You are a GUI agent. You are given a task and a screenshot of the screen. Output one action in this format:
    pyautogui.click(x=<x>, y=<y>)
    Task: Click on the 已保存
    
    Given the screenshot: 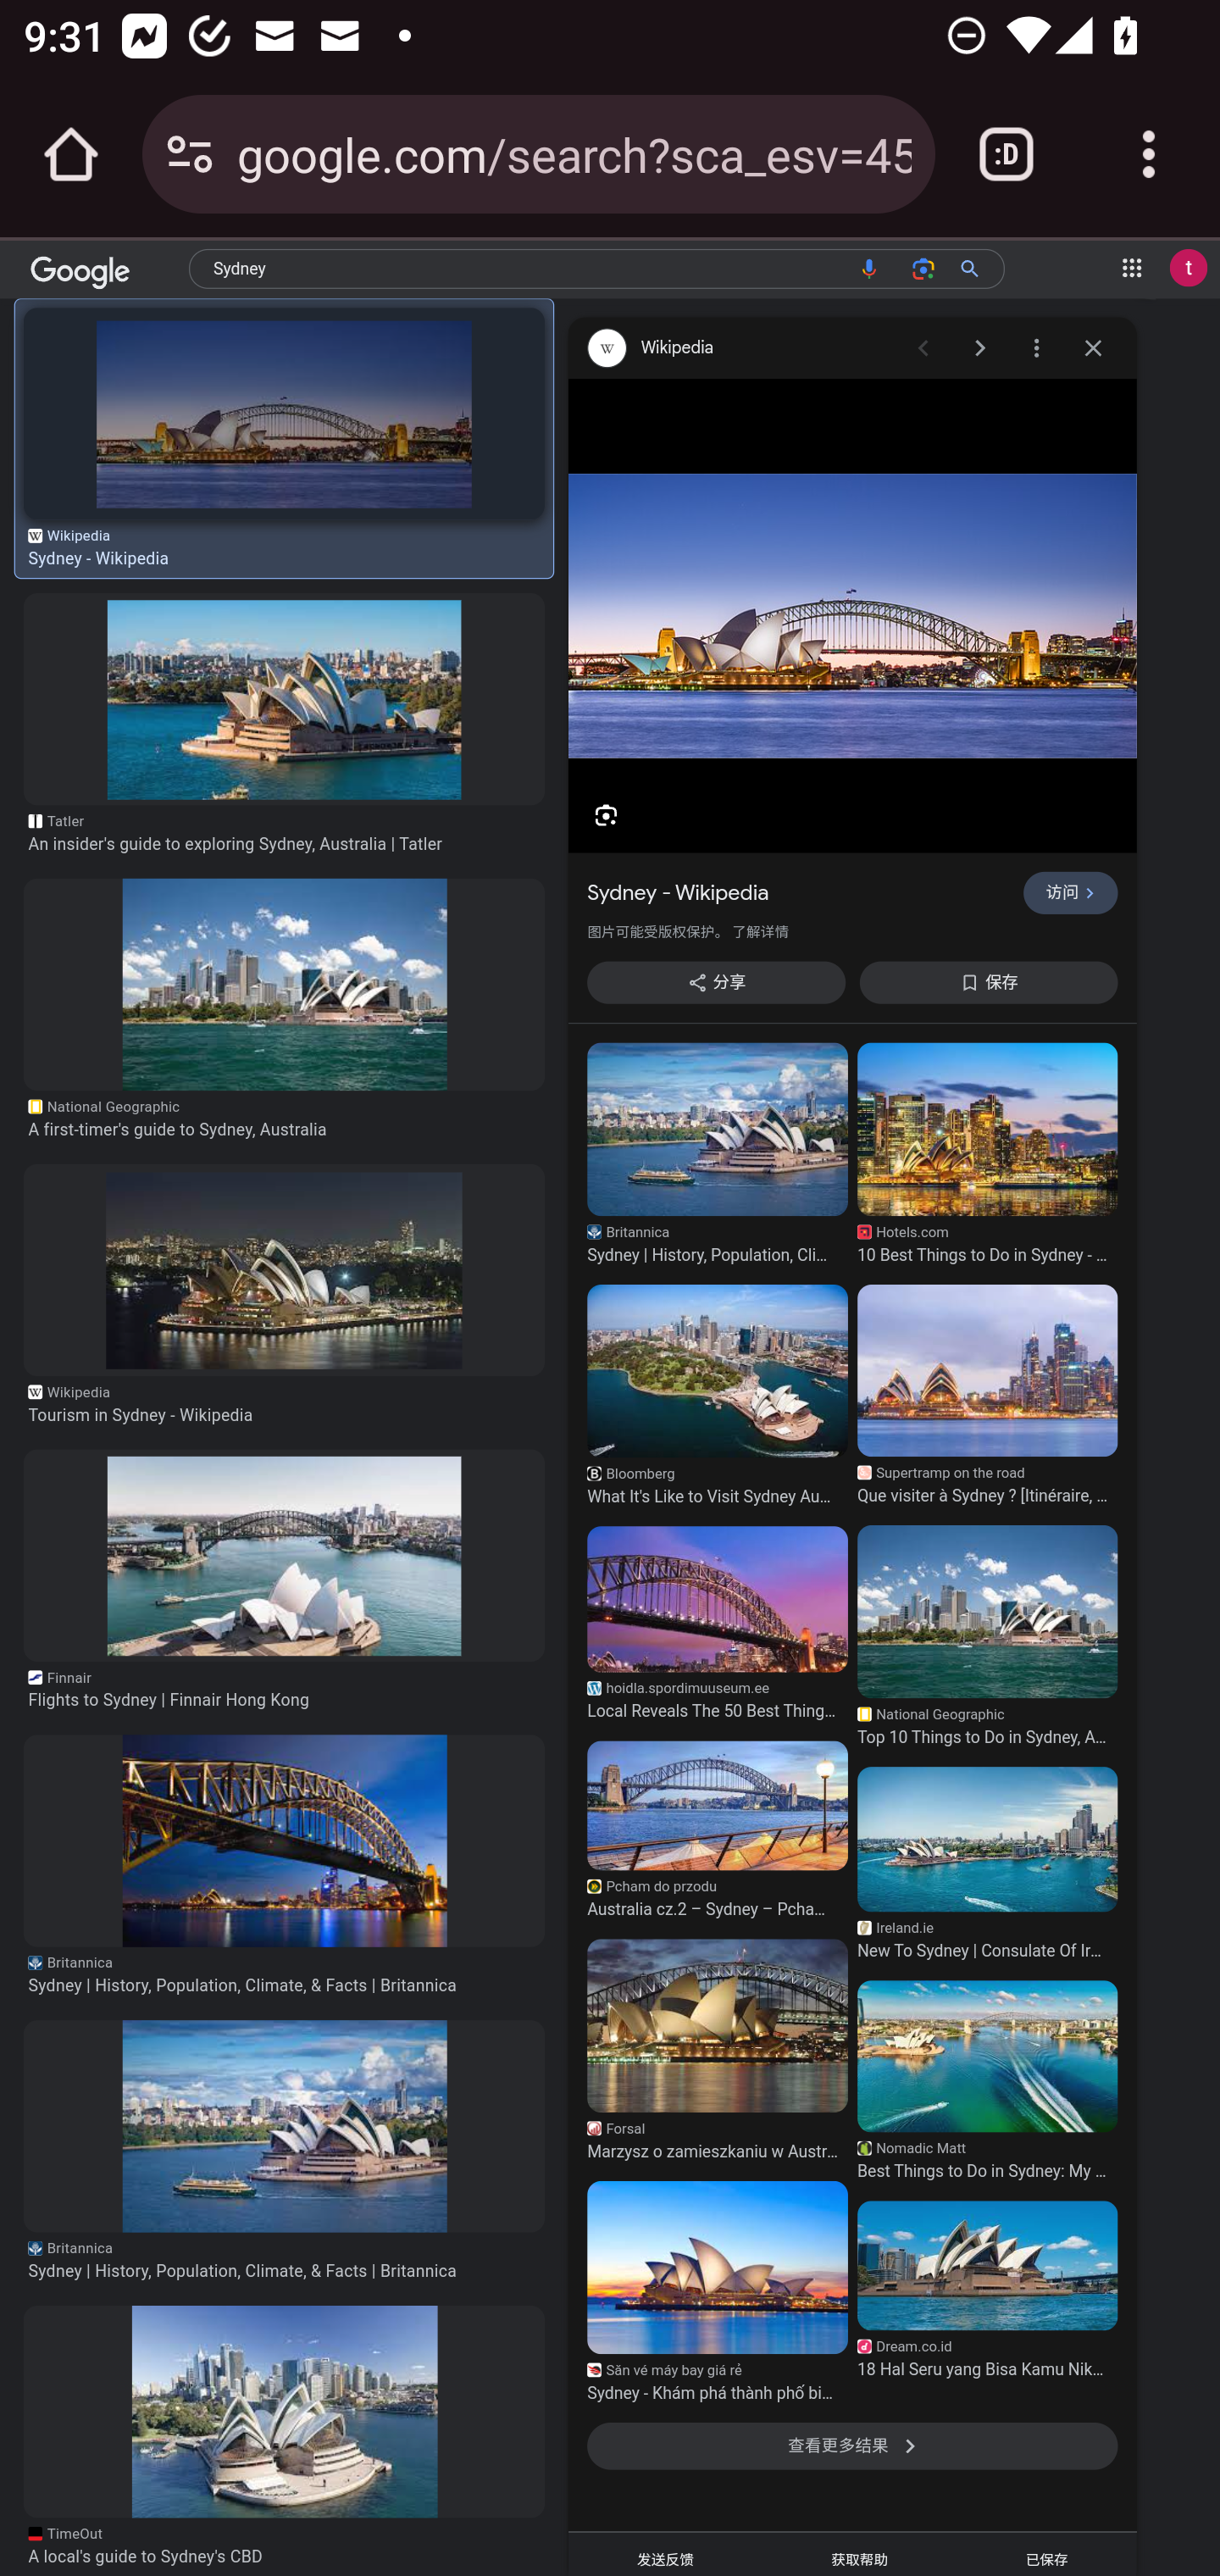 What is the action you would take?
    pyautogui.click(x=1046, y=2554)
    